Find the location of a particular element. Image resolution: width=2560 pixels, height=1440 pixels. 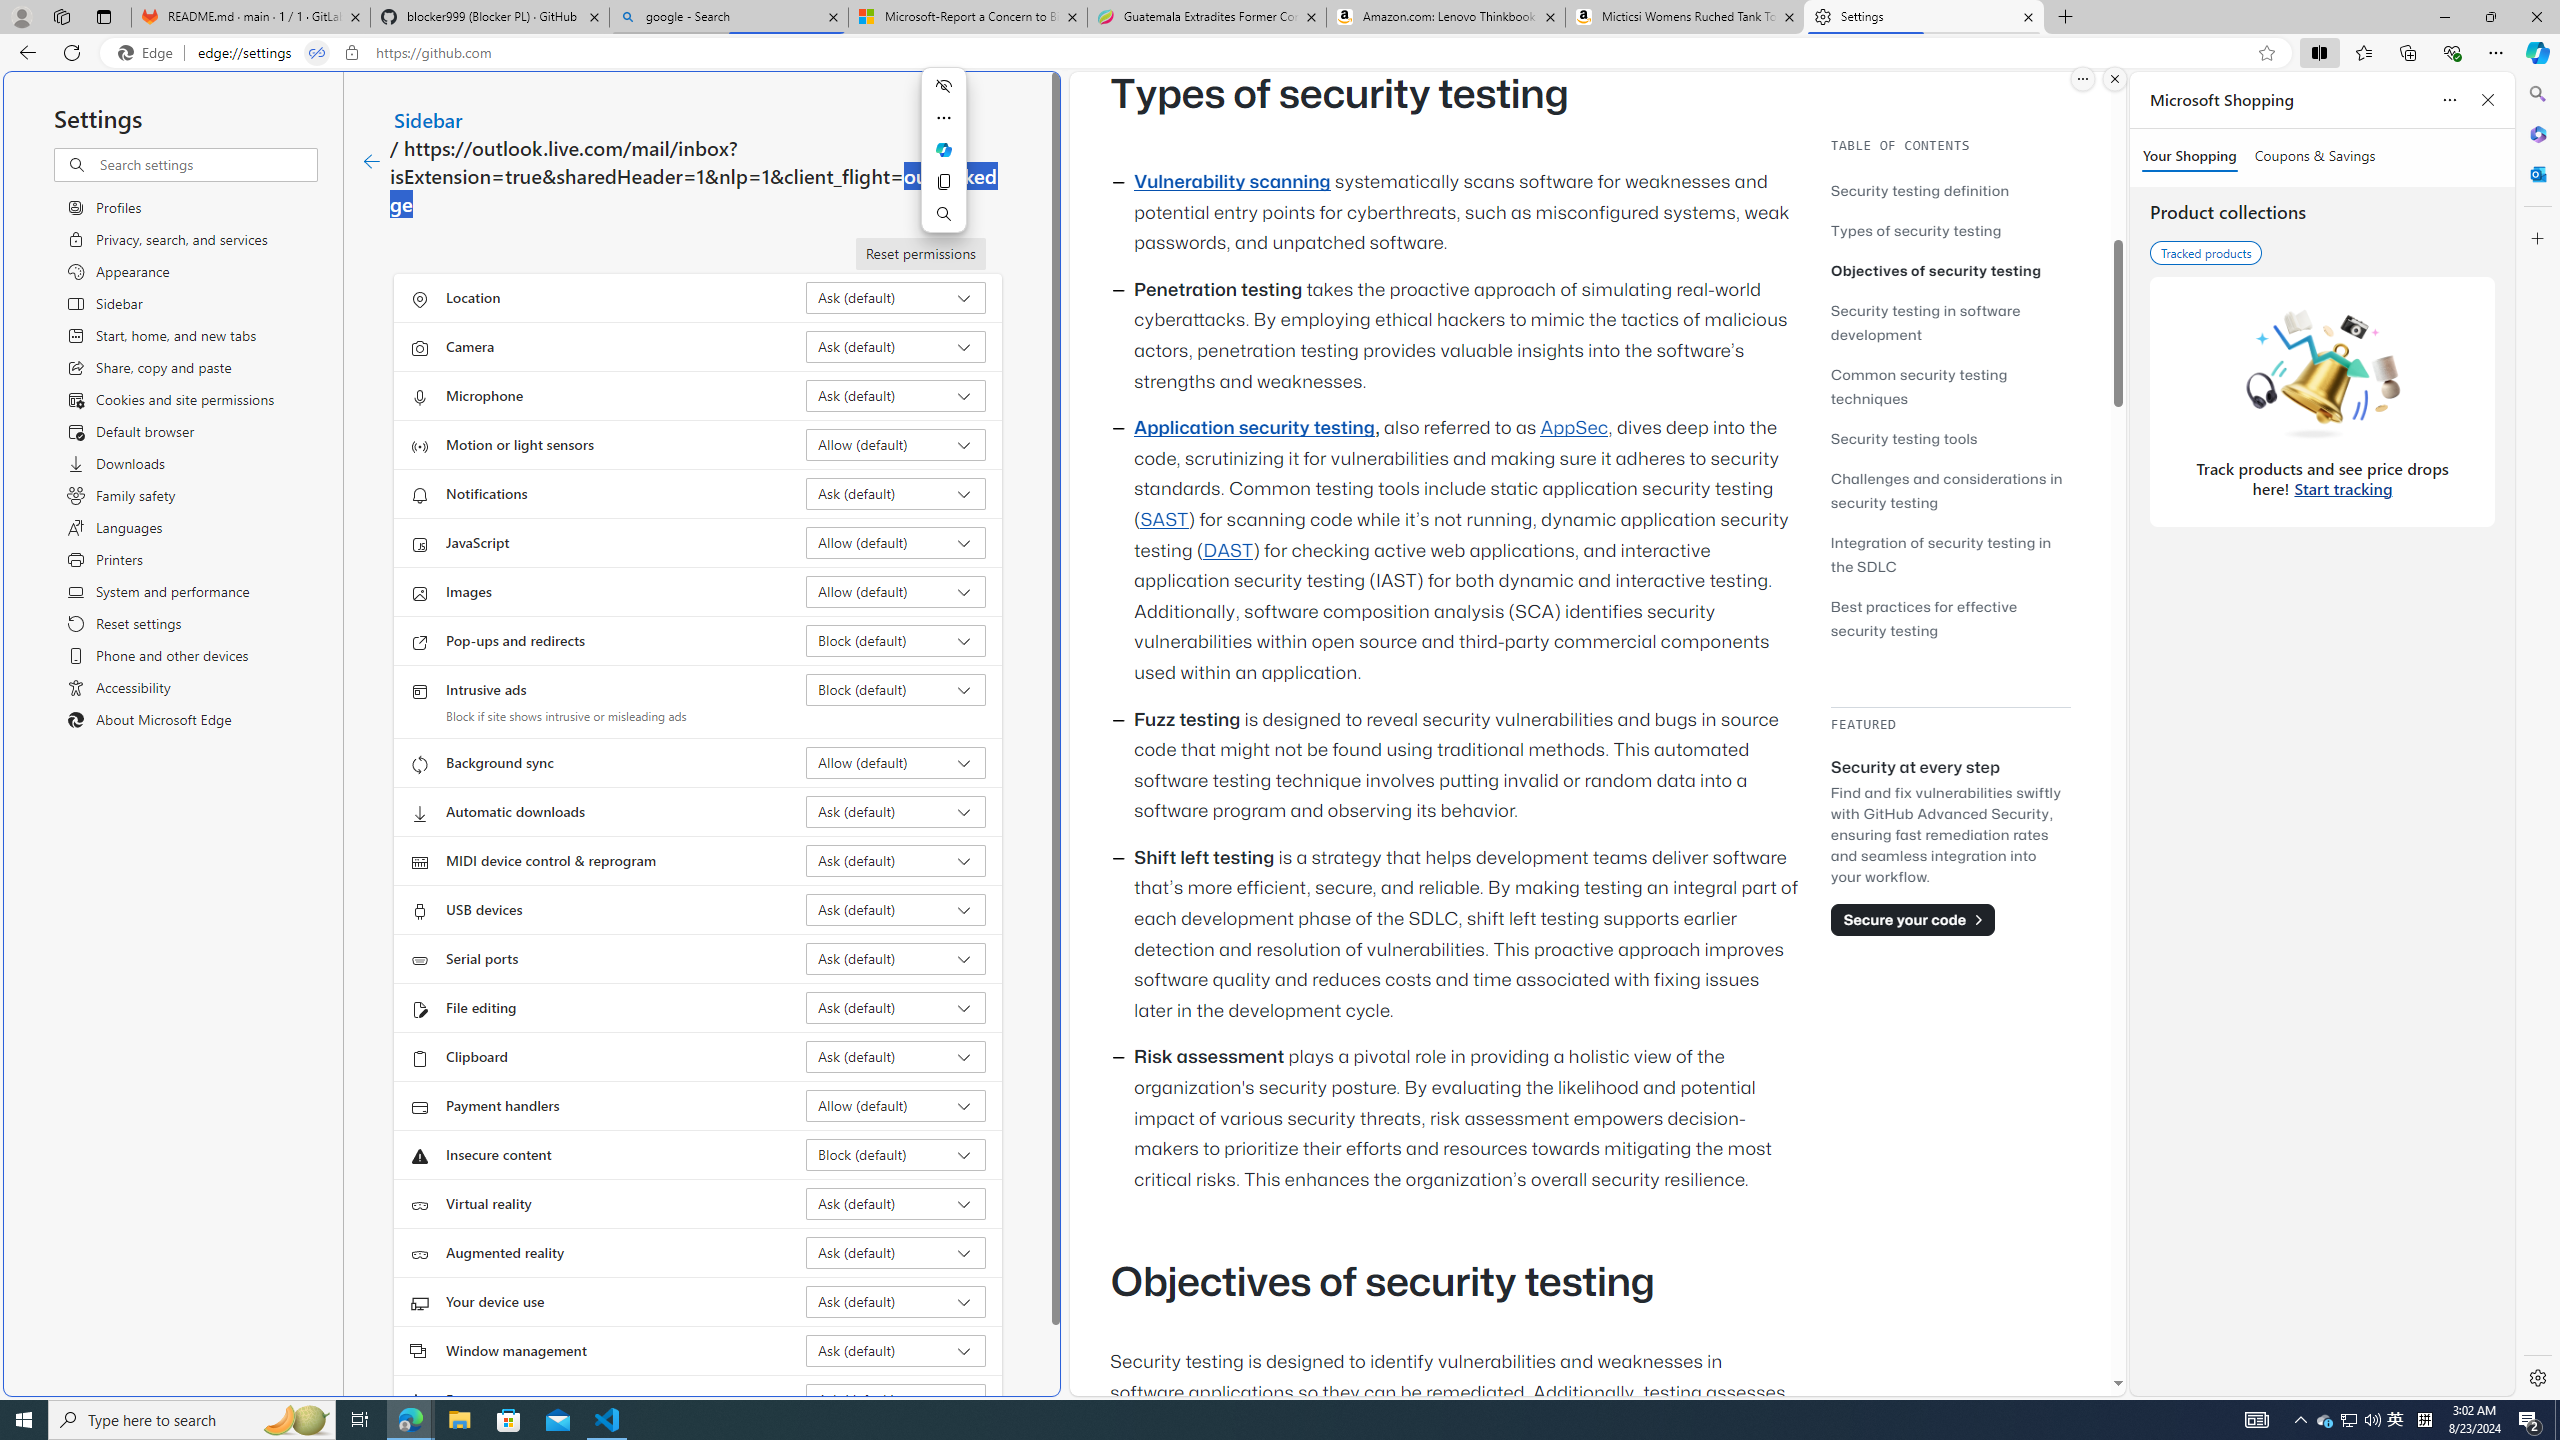

Ask Copilot is located at coordinates (943, 149).